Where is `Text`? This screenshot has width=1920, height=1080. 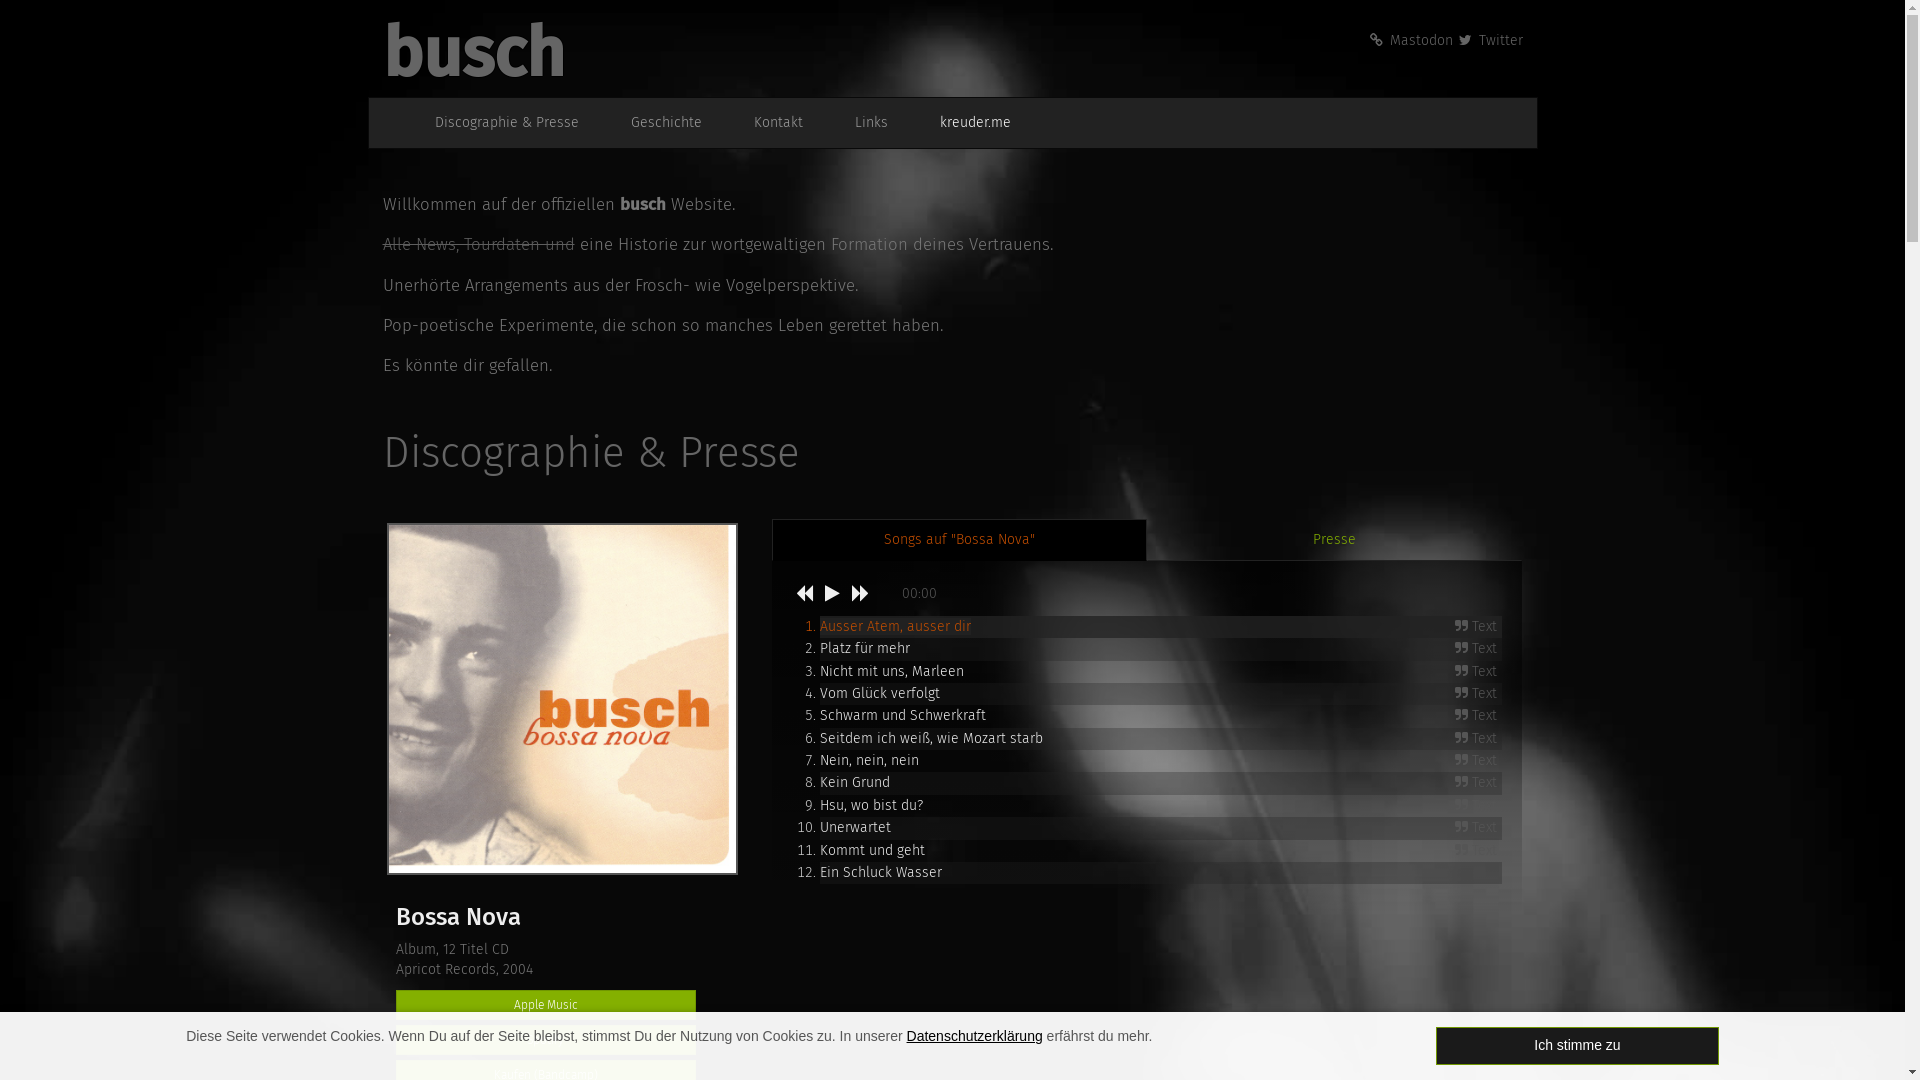
Text is located at coordinates (1478, 649).